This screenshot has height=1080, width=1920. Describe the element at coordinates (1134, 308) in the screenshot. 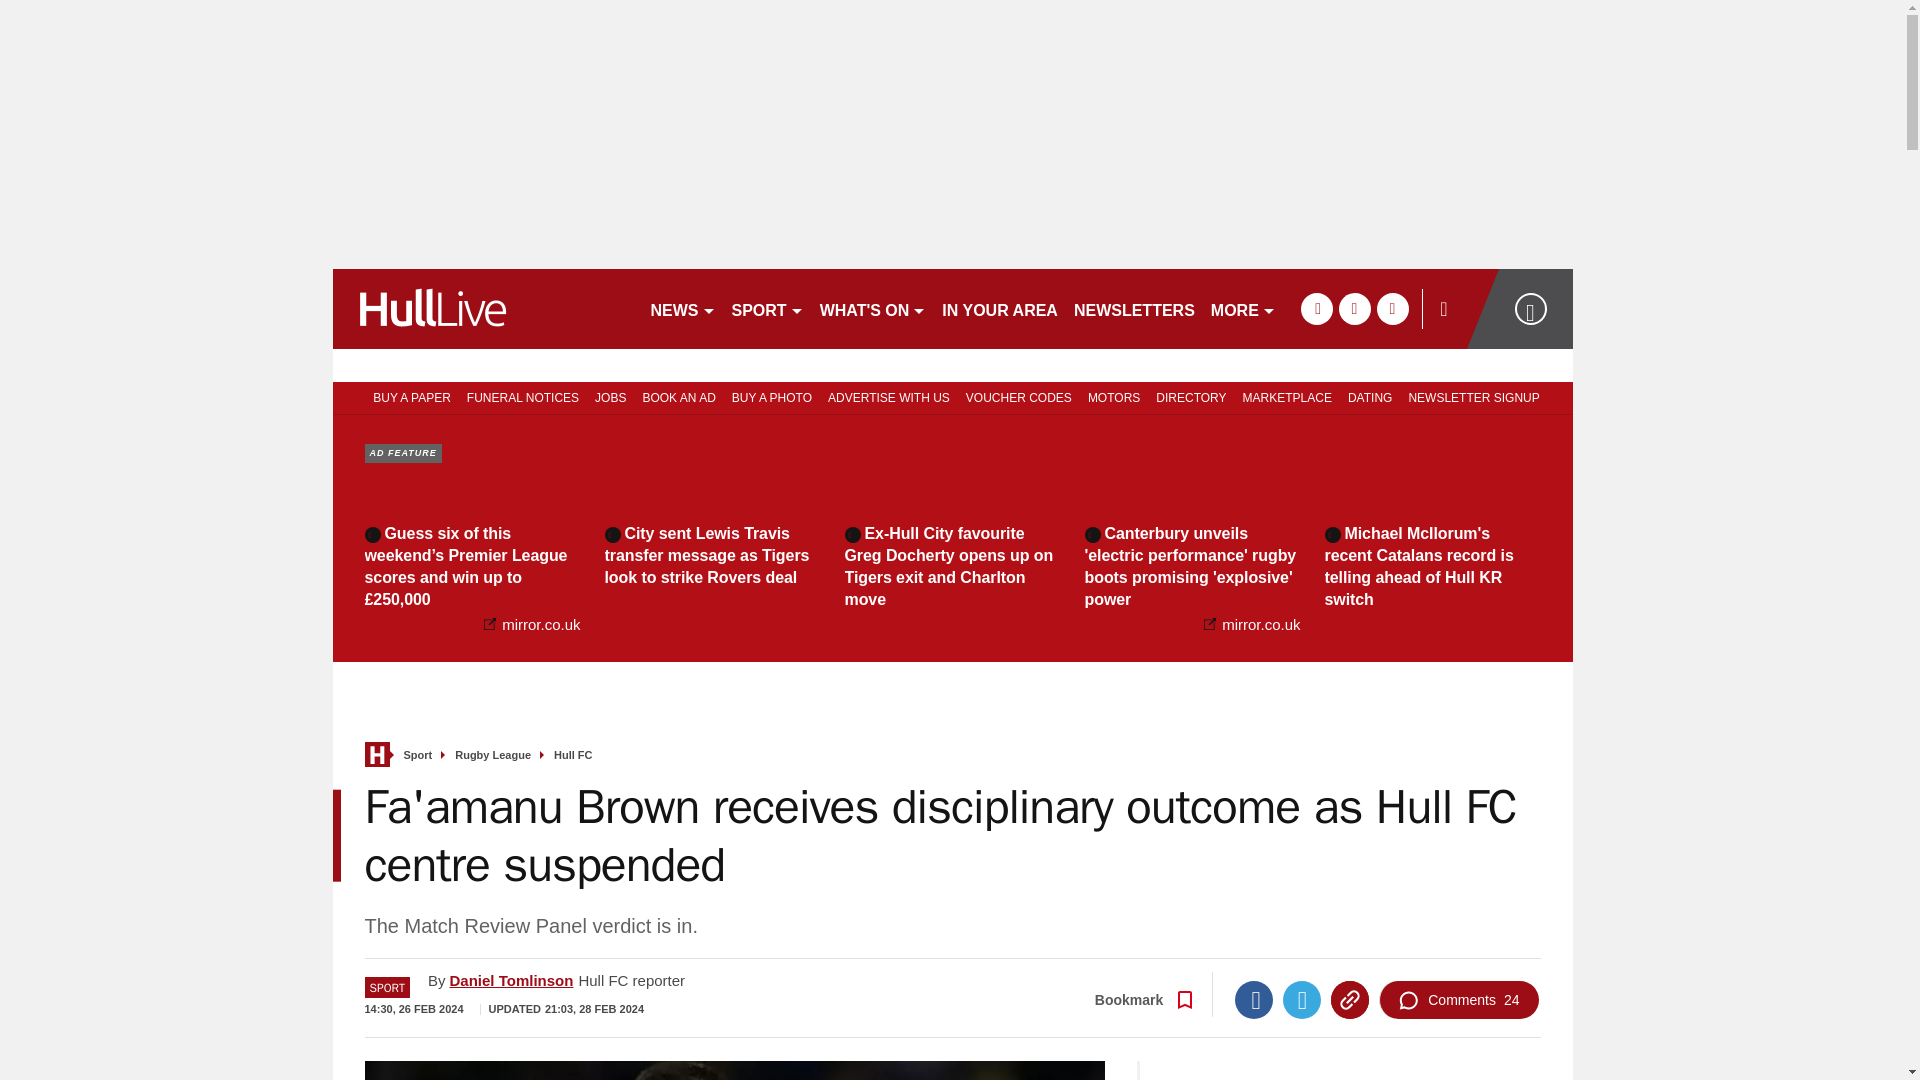

I see `NEWSLETTERS` at that location.